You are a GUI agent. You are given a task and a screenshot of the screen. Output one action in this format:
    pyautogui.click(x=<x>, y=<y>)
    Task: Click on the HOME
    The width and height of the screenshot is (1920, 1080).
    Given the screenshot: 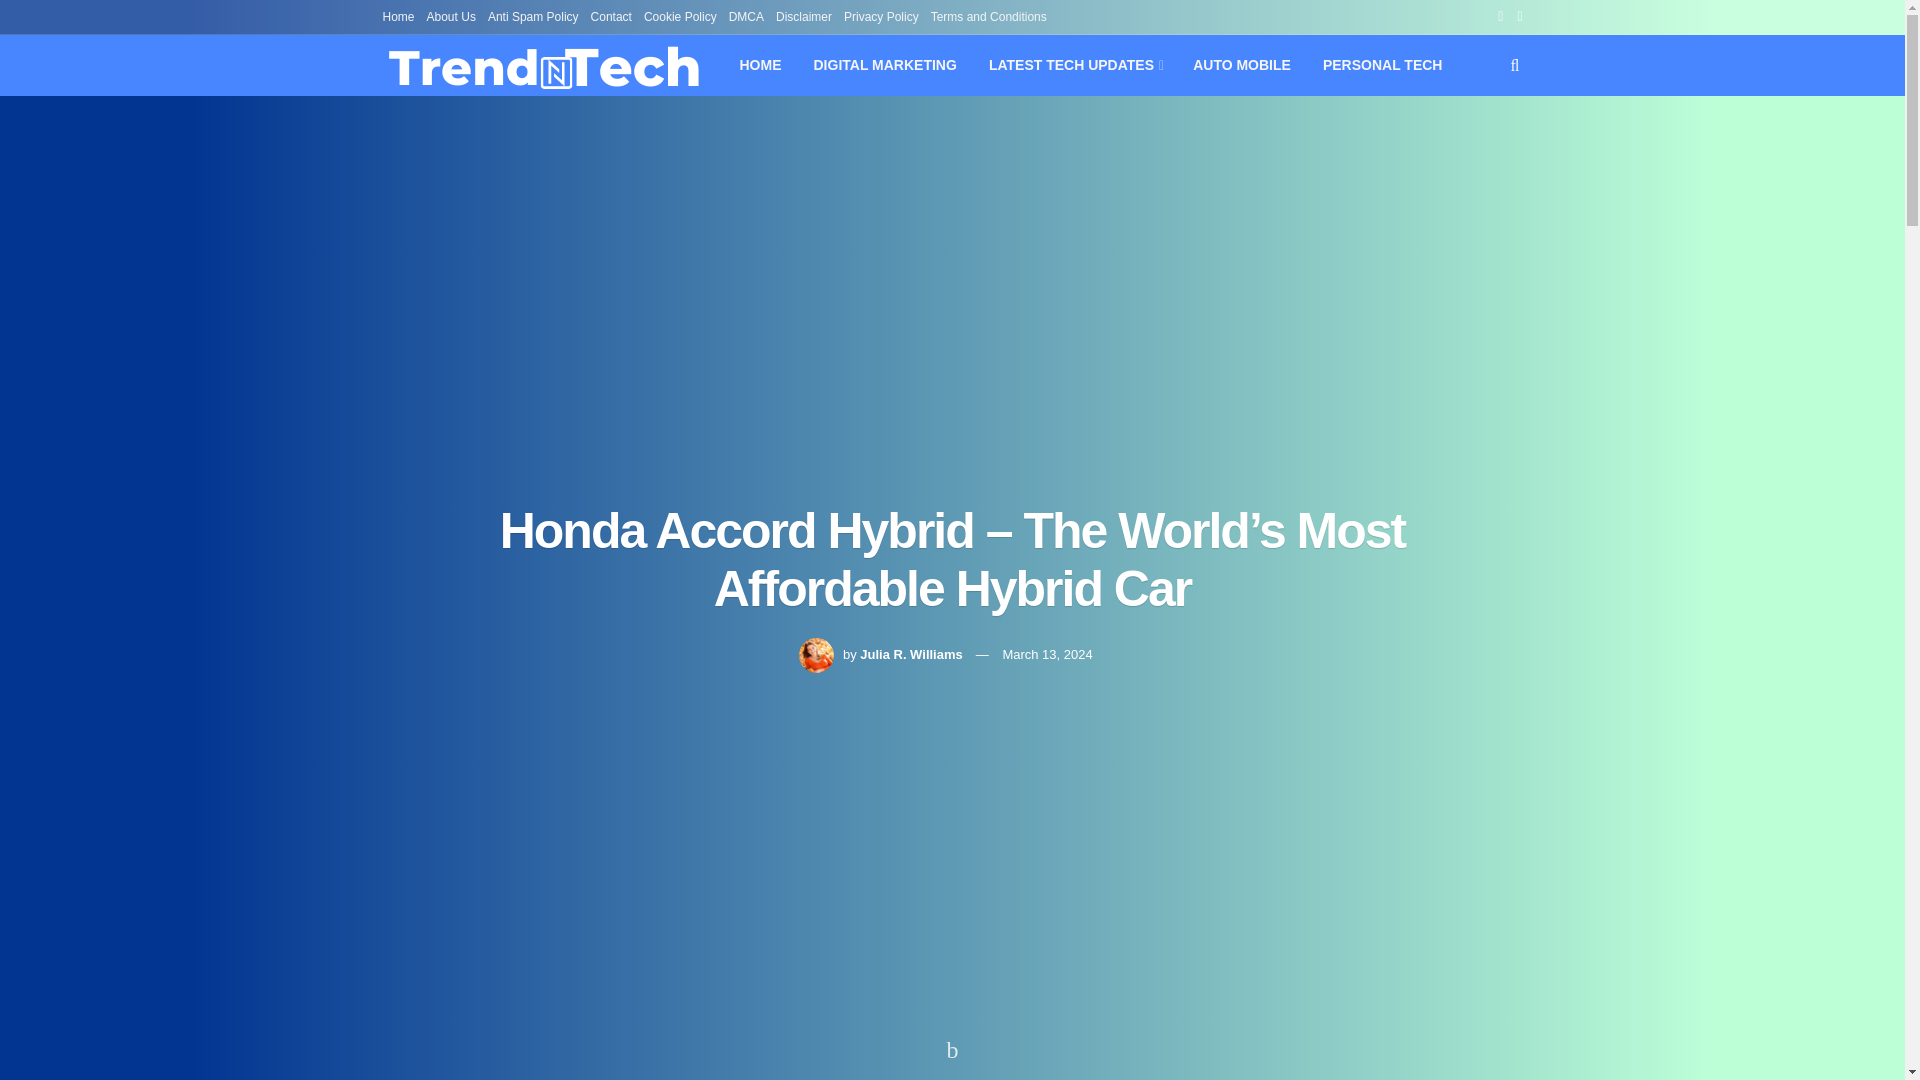 What is the action you would take?
    pyautogui.click(x=760, y=65)
    